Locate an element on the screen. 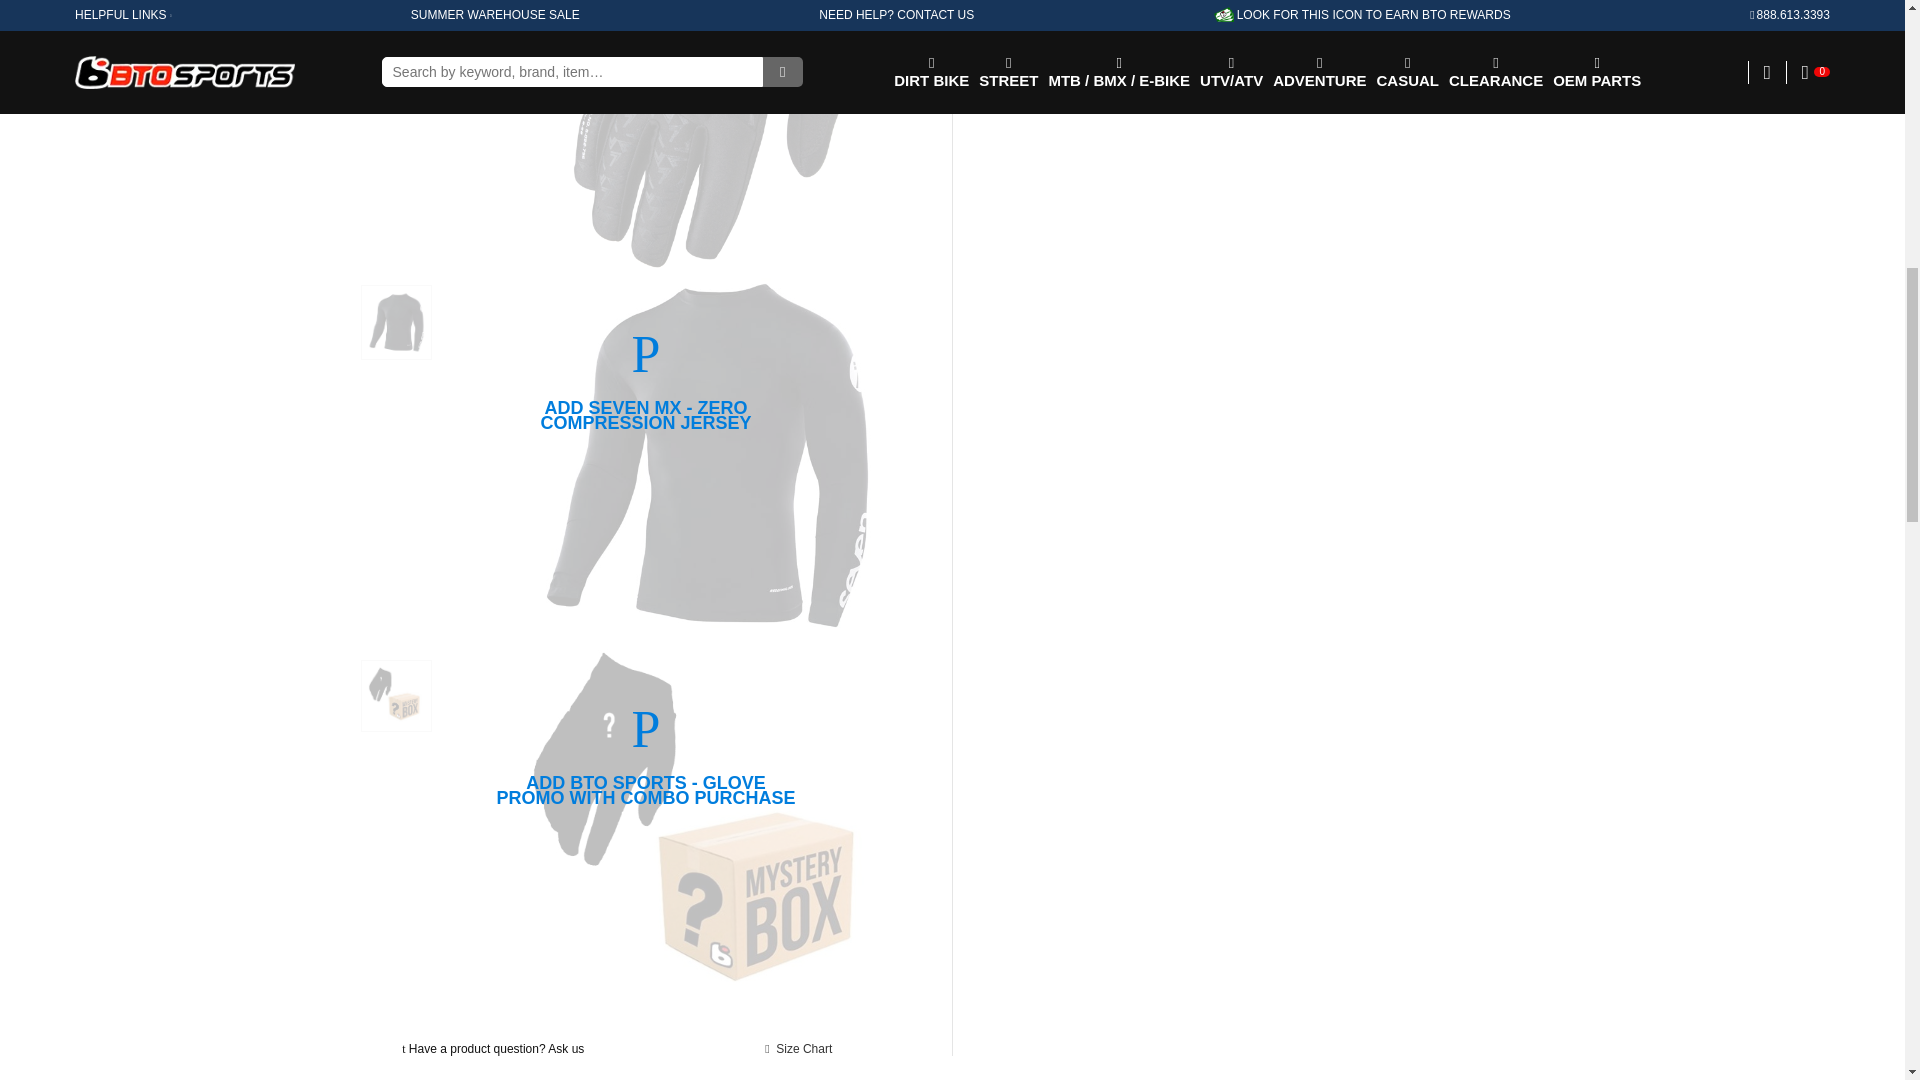 The height and width of the screenshot is (1080, 1920). Add Seven MX - Zero Compression Jersey is located at coordinates (646, 355).